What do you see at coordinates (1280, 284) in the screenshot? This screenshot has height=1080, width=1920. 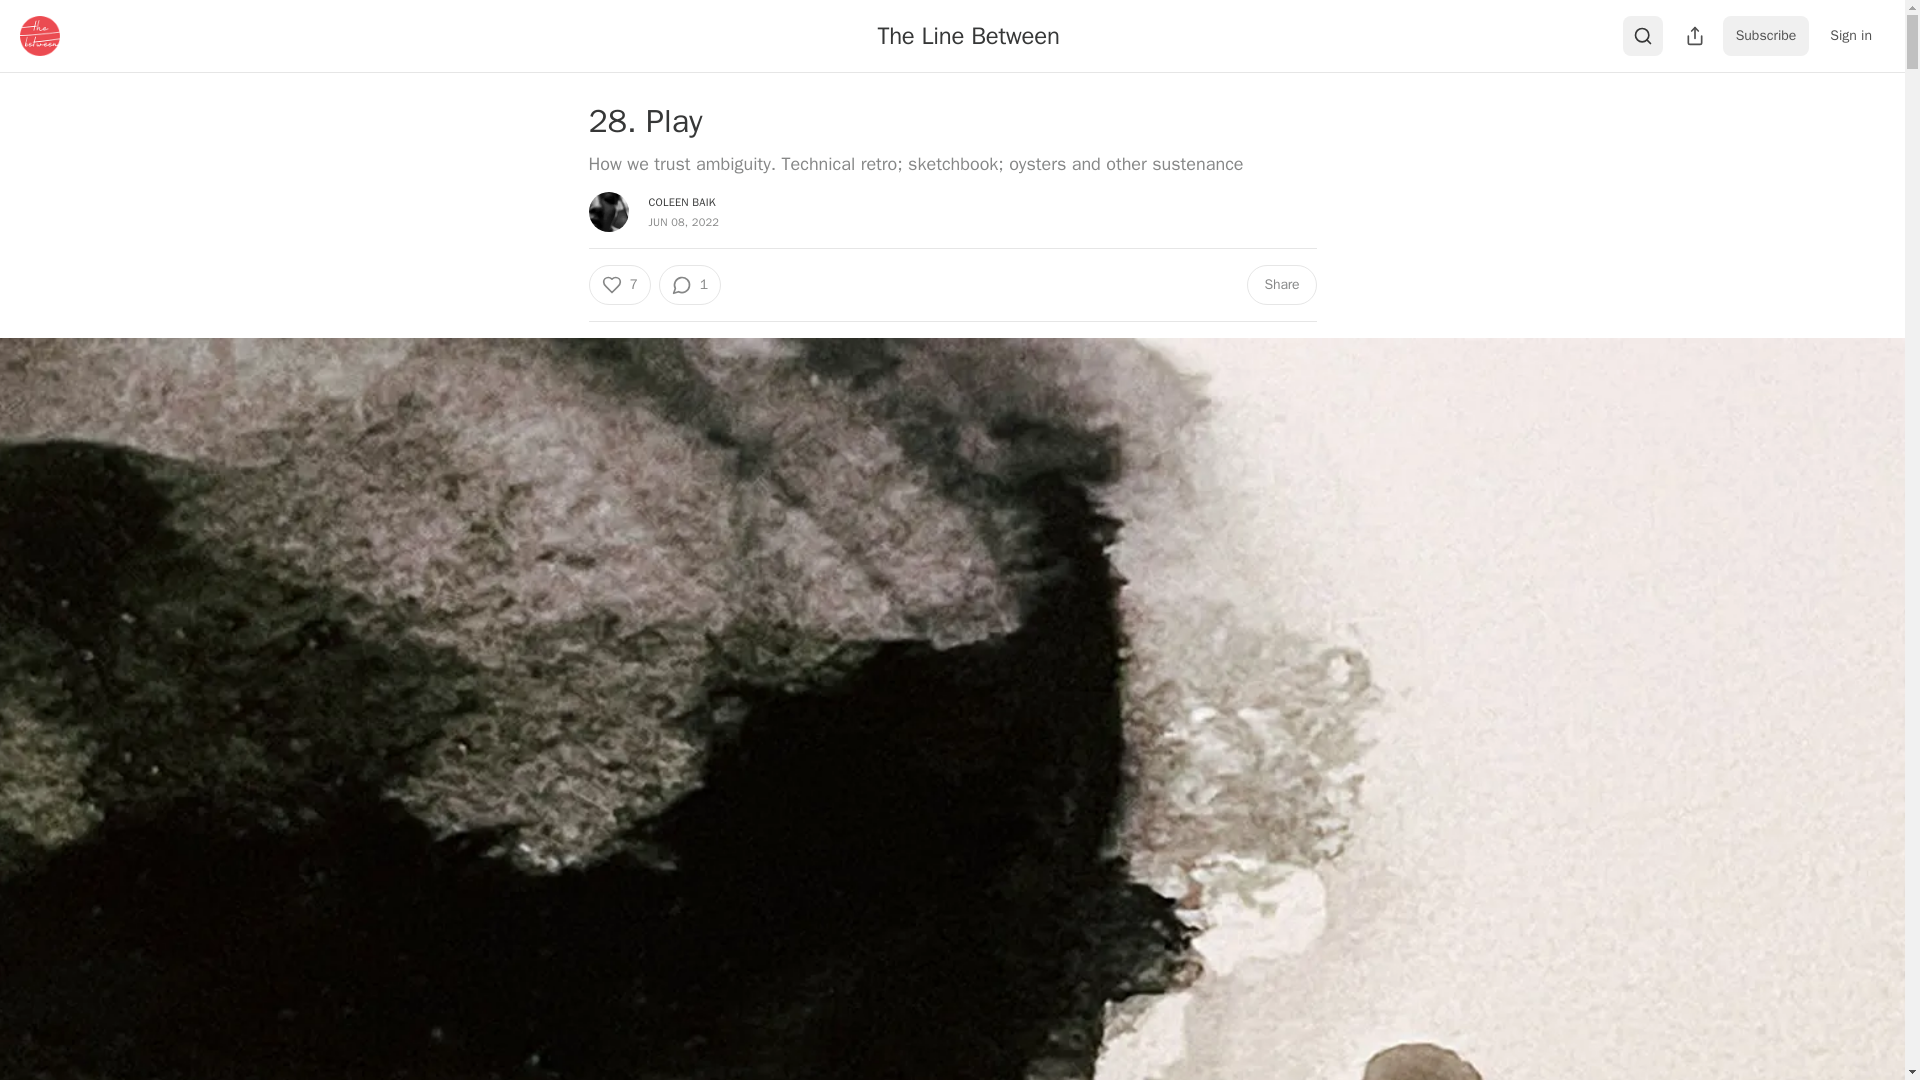 I see `Share` at bounding box center [1280, 284].